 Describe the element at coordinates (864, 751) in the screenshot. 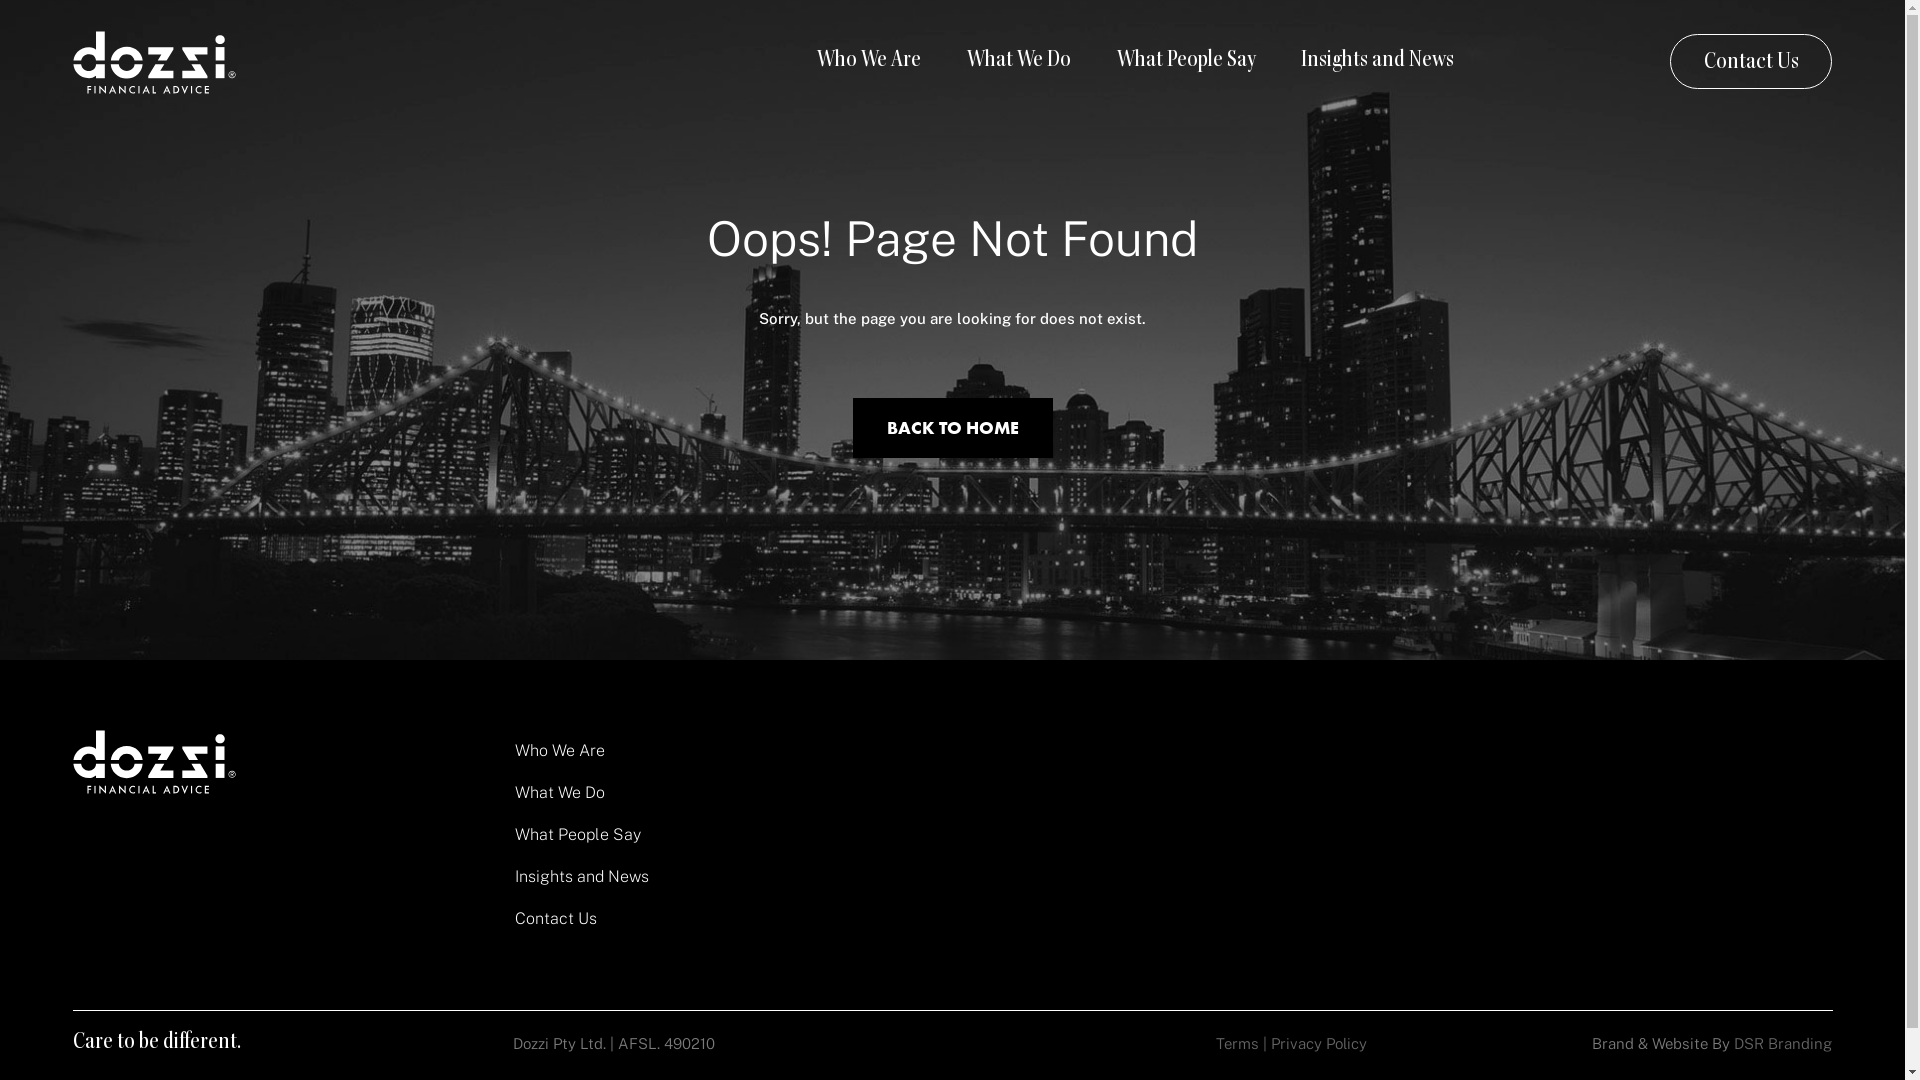

I see `Who We Are` at that location.